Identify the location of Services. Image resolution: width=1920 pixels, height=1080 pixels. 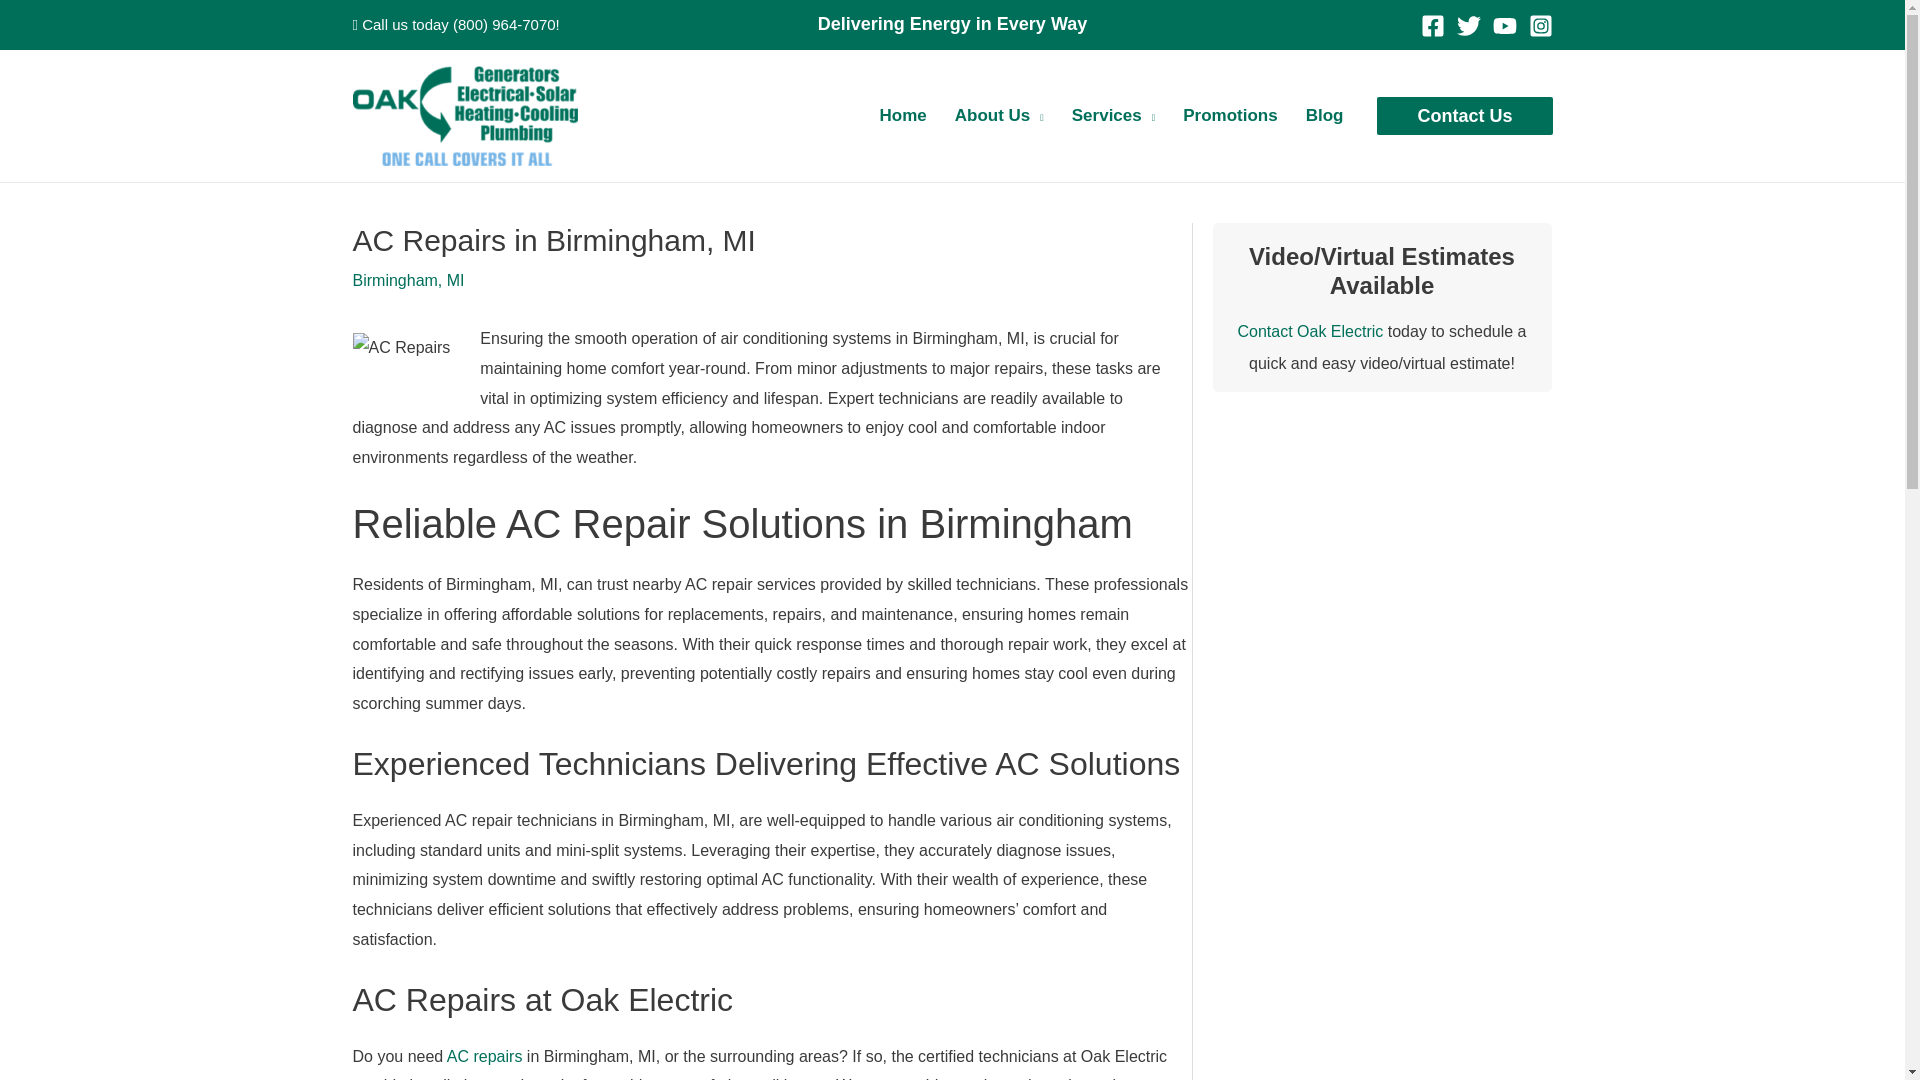
(1113, 116).